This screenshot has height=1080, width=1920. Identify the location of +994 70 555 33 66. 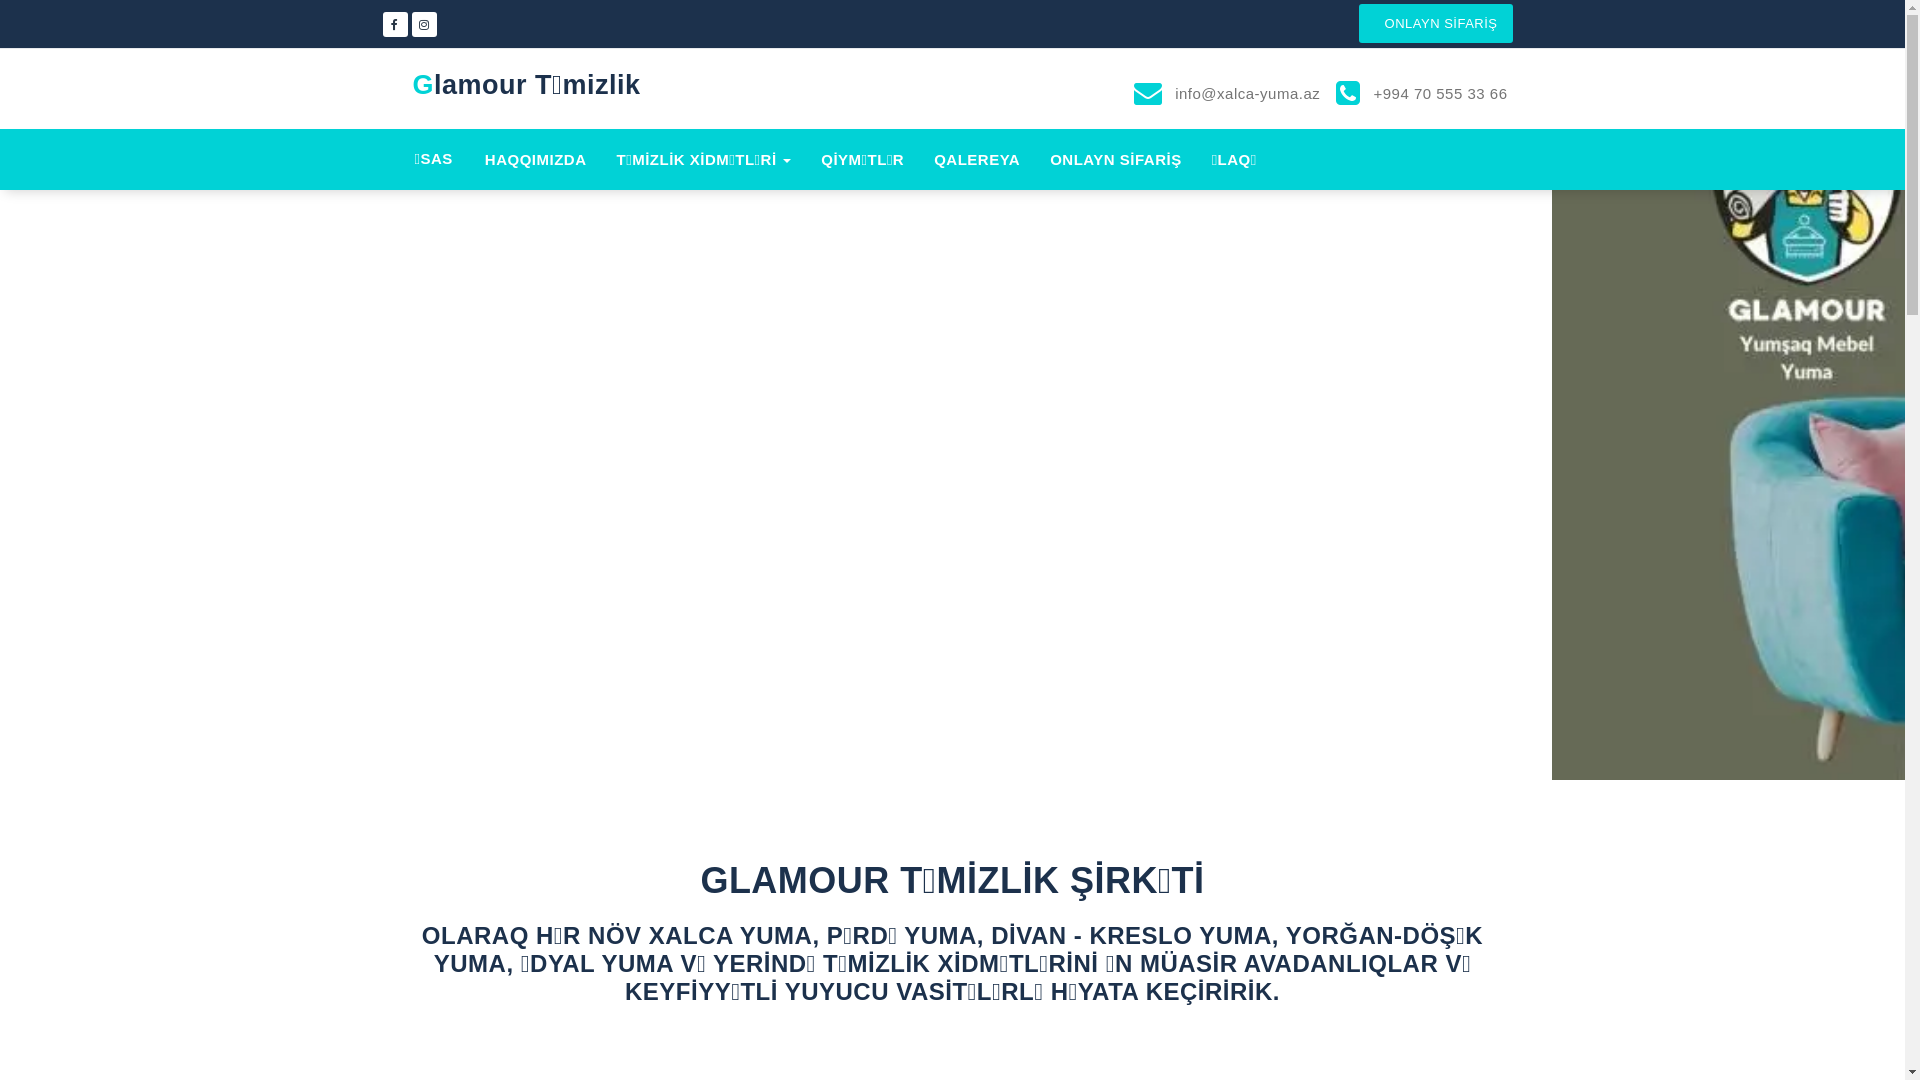
(1438, 94).